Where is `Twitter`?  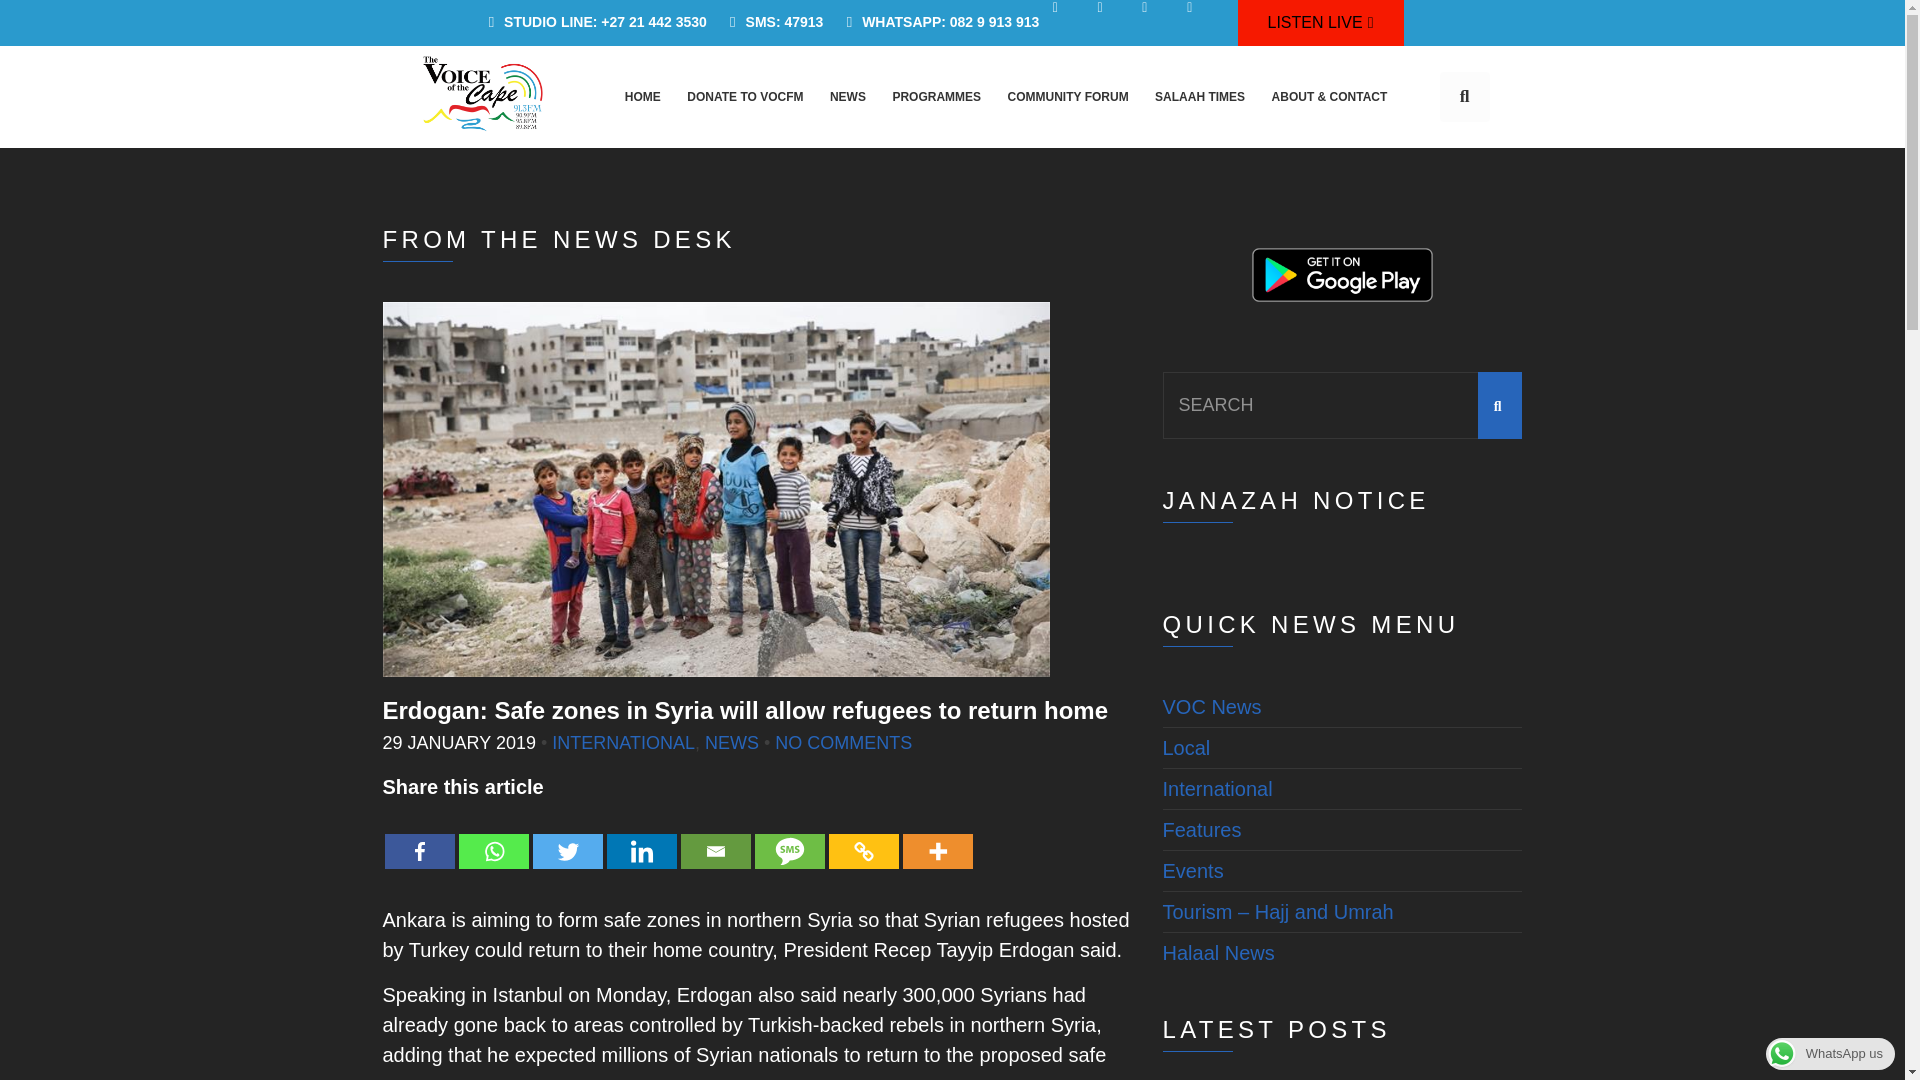 Twitter is located at coordinates (566, 836).